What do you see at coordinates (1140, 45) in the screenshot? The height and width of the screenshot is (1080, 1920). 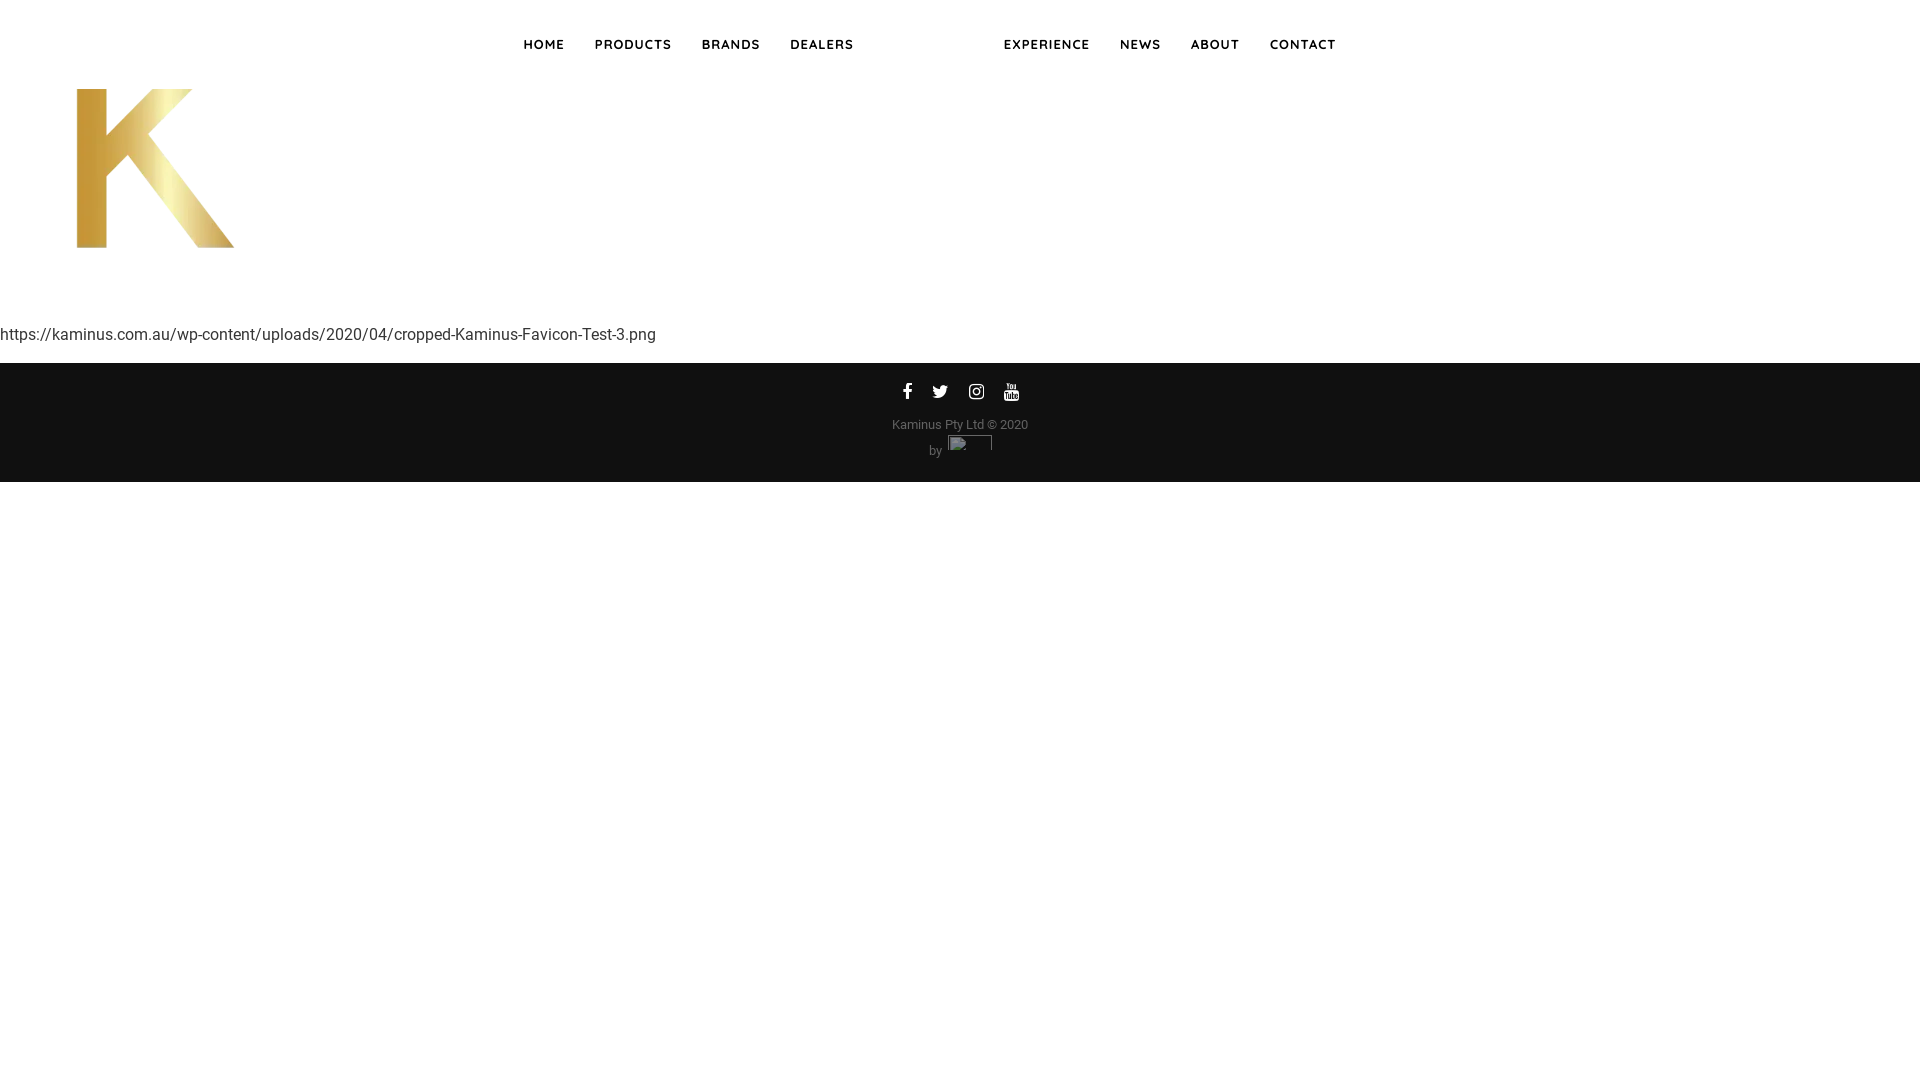 I see `NEWS` at bounding box center [1140, 45].